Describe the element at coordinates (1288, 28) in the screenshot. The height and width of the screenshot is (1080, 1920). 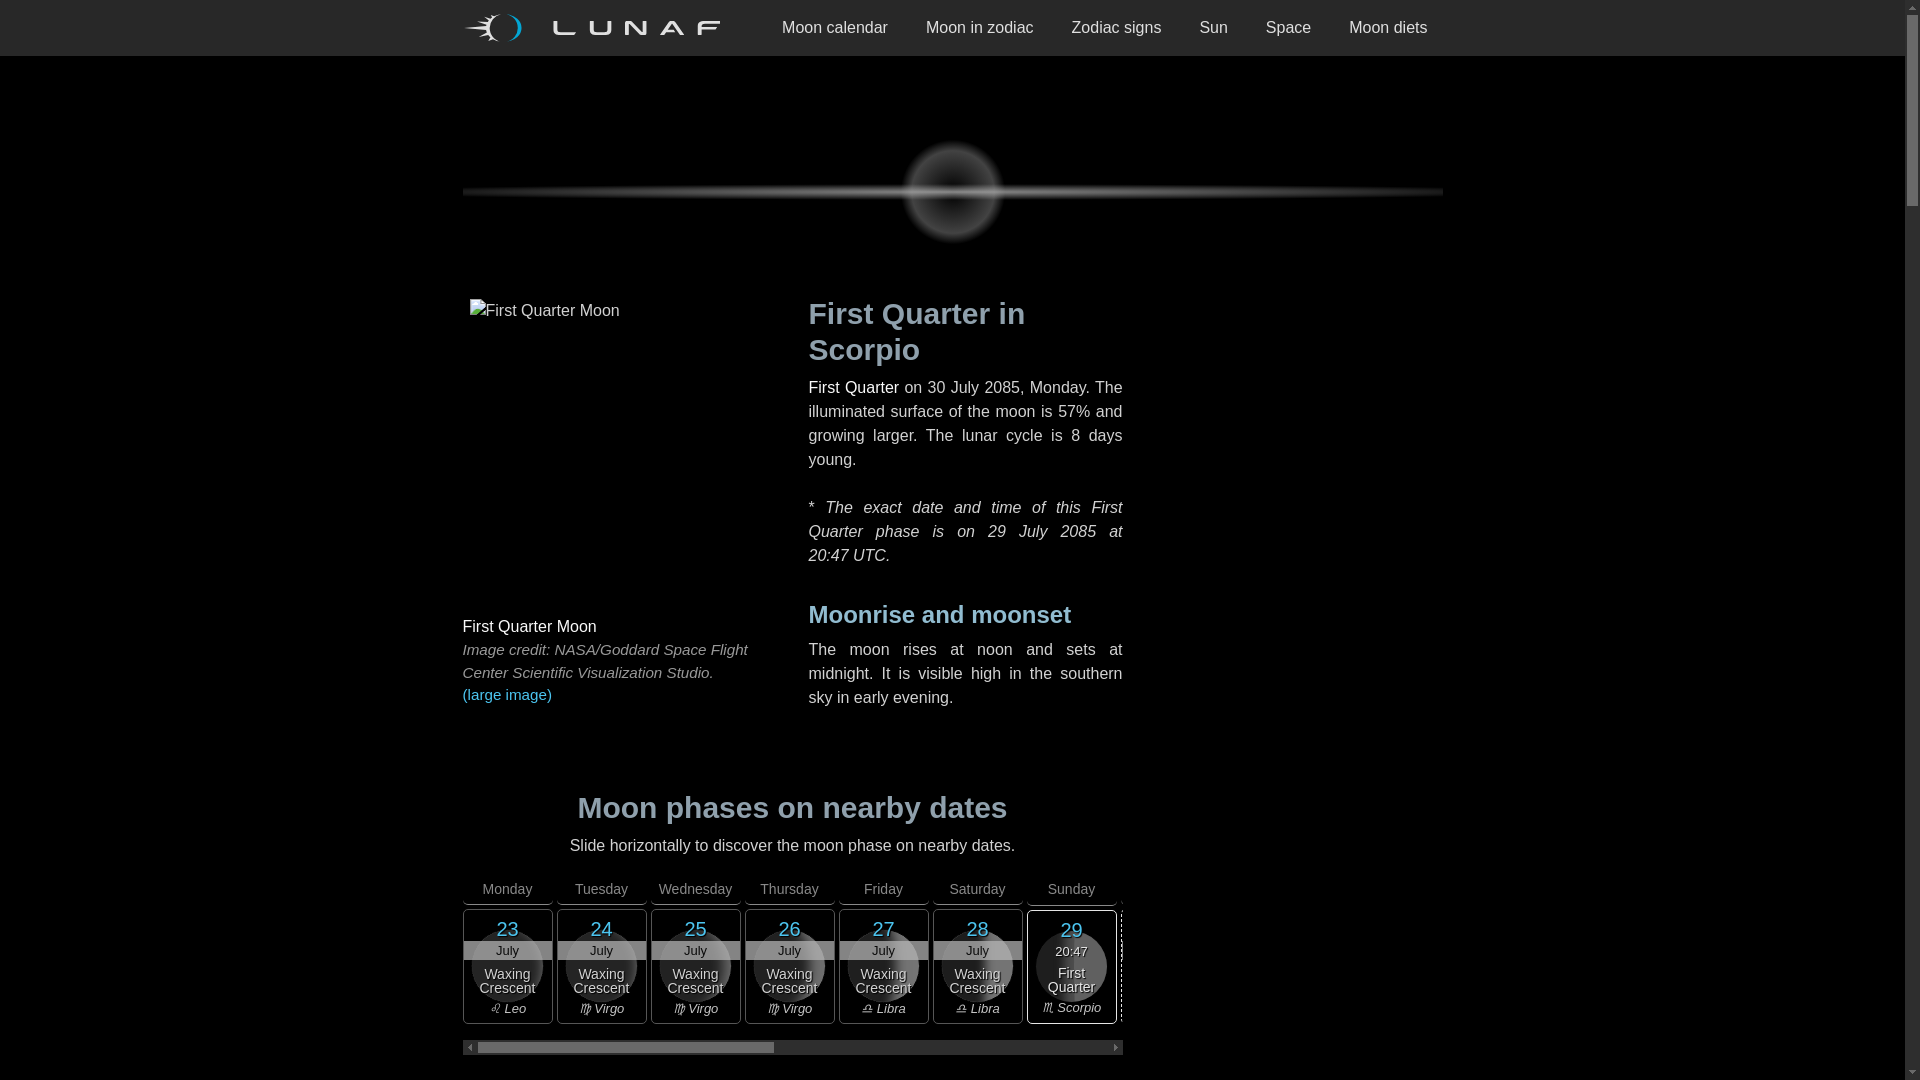
I see `Space` at that location.